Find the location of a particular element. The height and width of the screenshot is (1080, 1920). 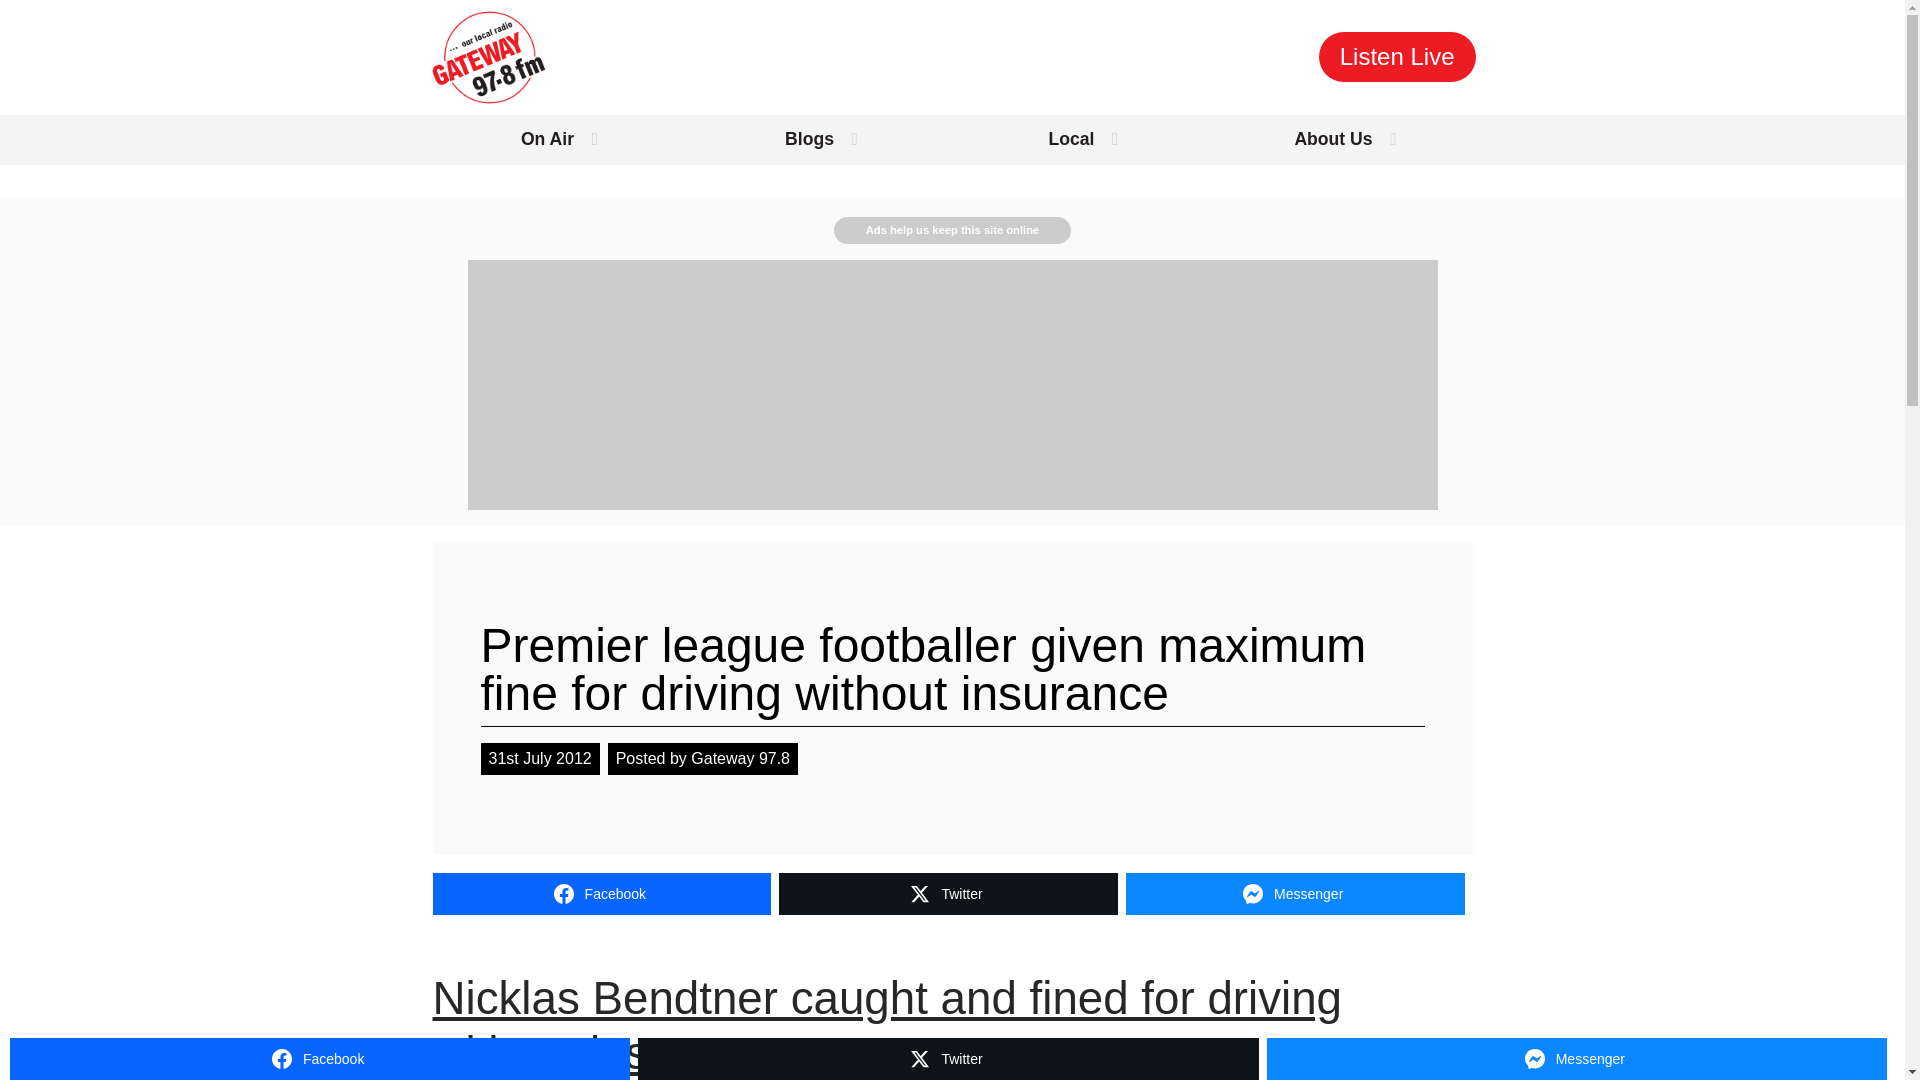

Blogs is located at coordinates (820, 140).